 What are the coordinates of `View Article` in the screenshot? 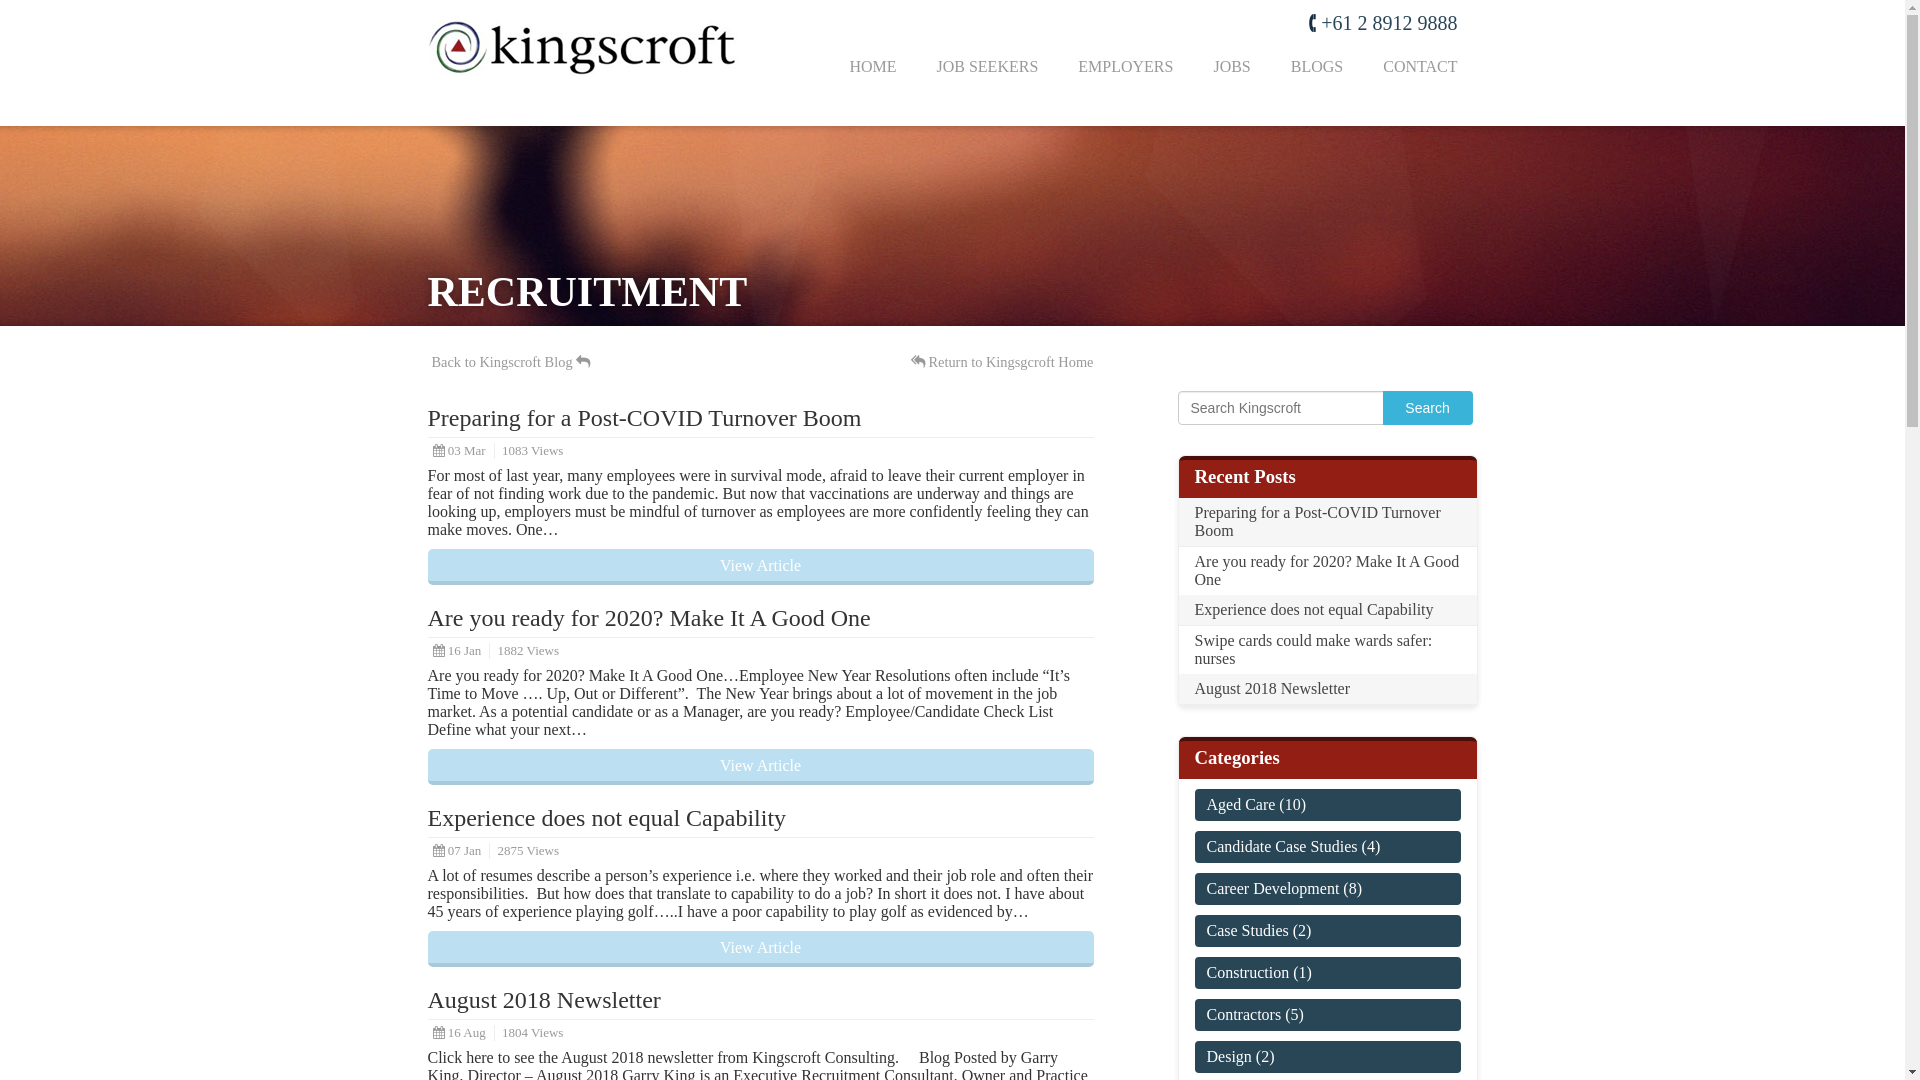 It's located at (761, 567).